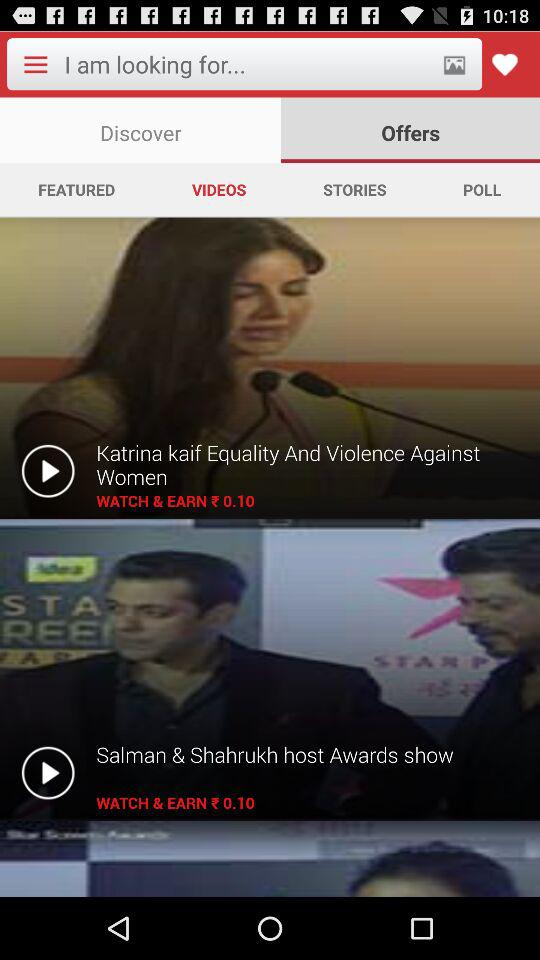  I want to click on open search bar, so click(246, 64).